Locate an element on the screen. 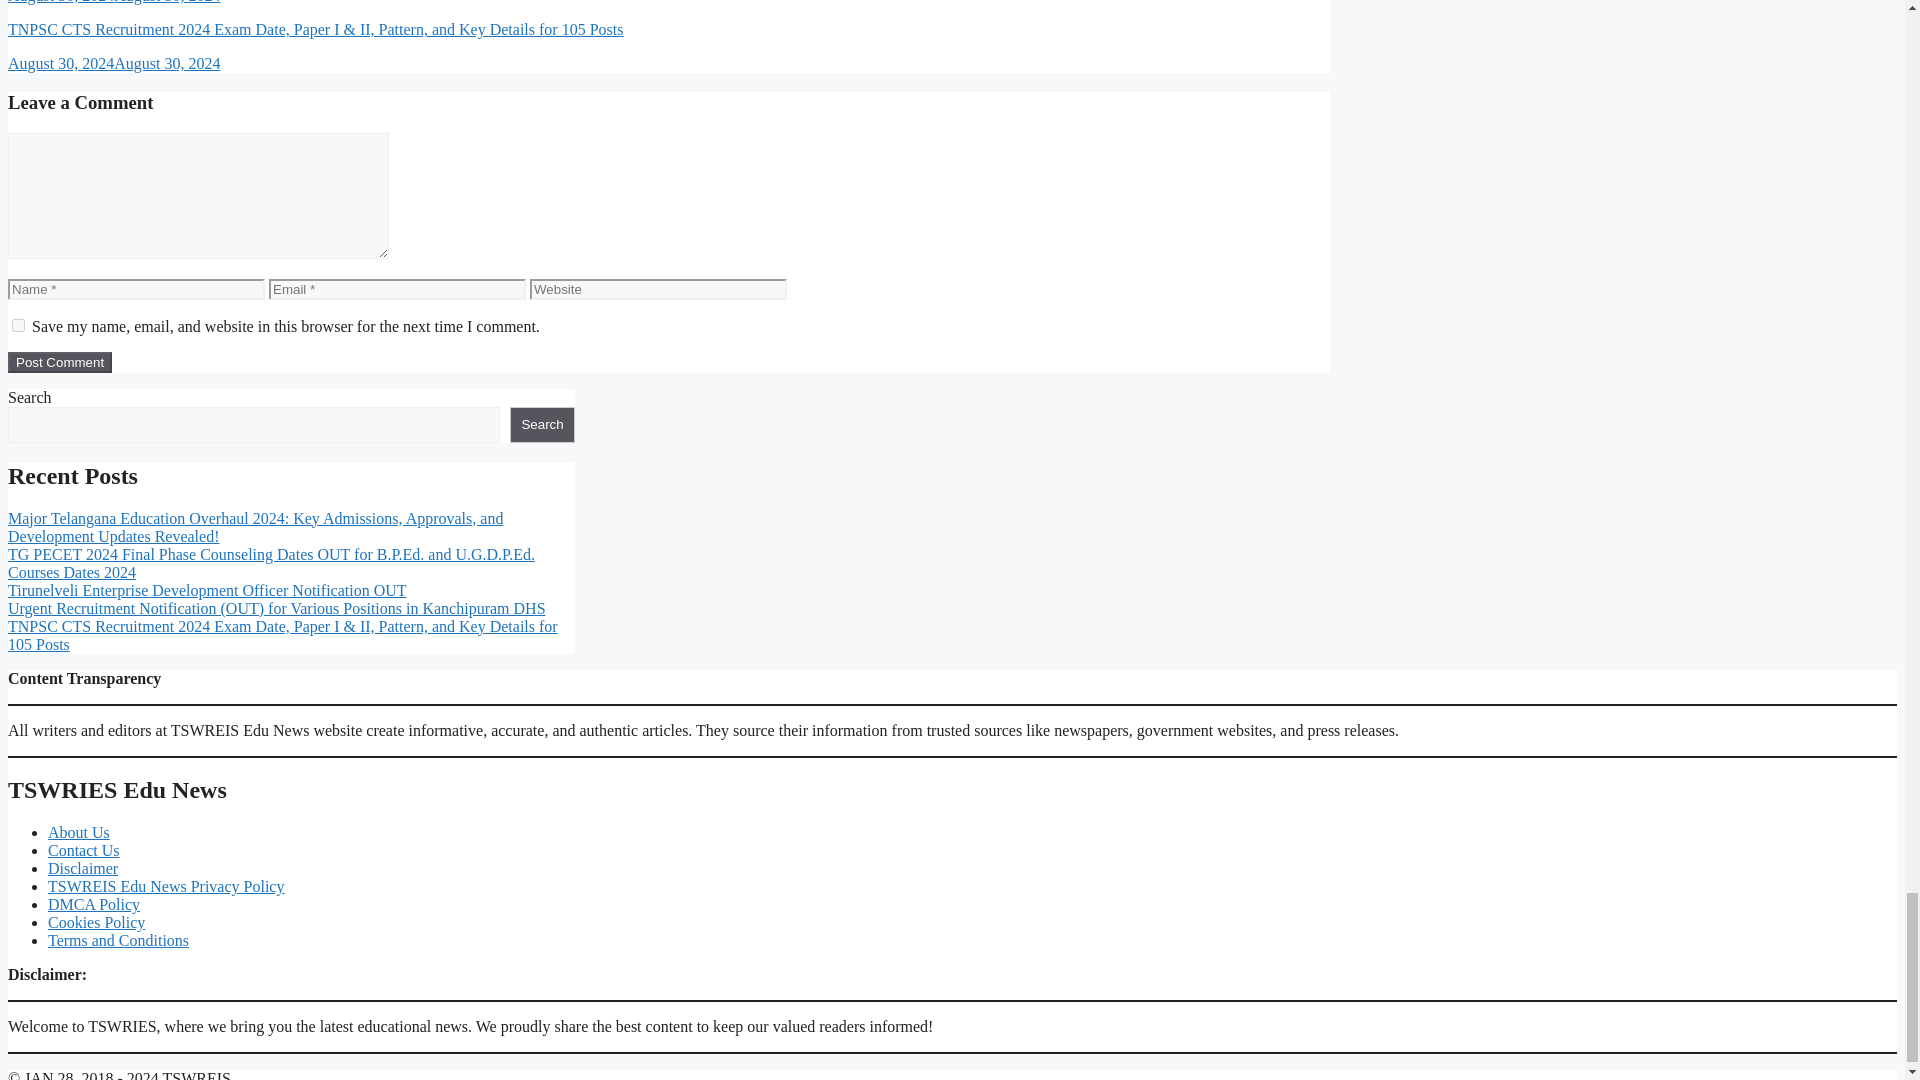  10:00 pm is located at coordinates (114, 2).